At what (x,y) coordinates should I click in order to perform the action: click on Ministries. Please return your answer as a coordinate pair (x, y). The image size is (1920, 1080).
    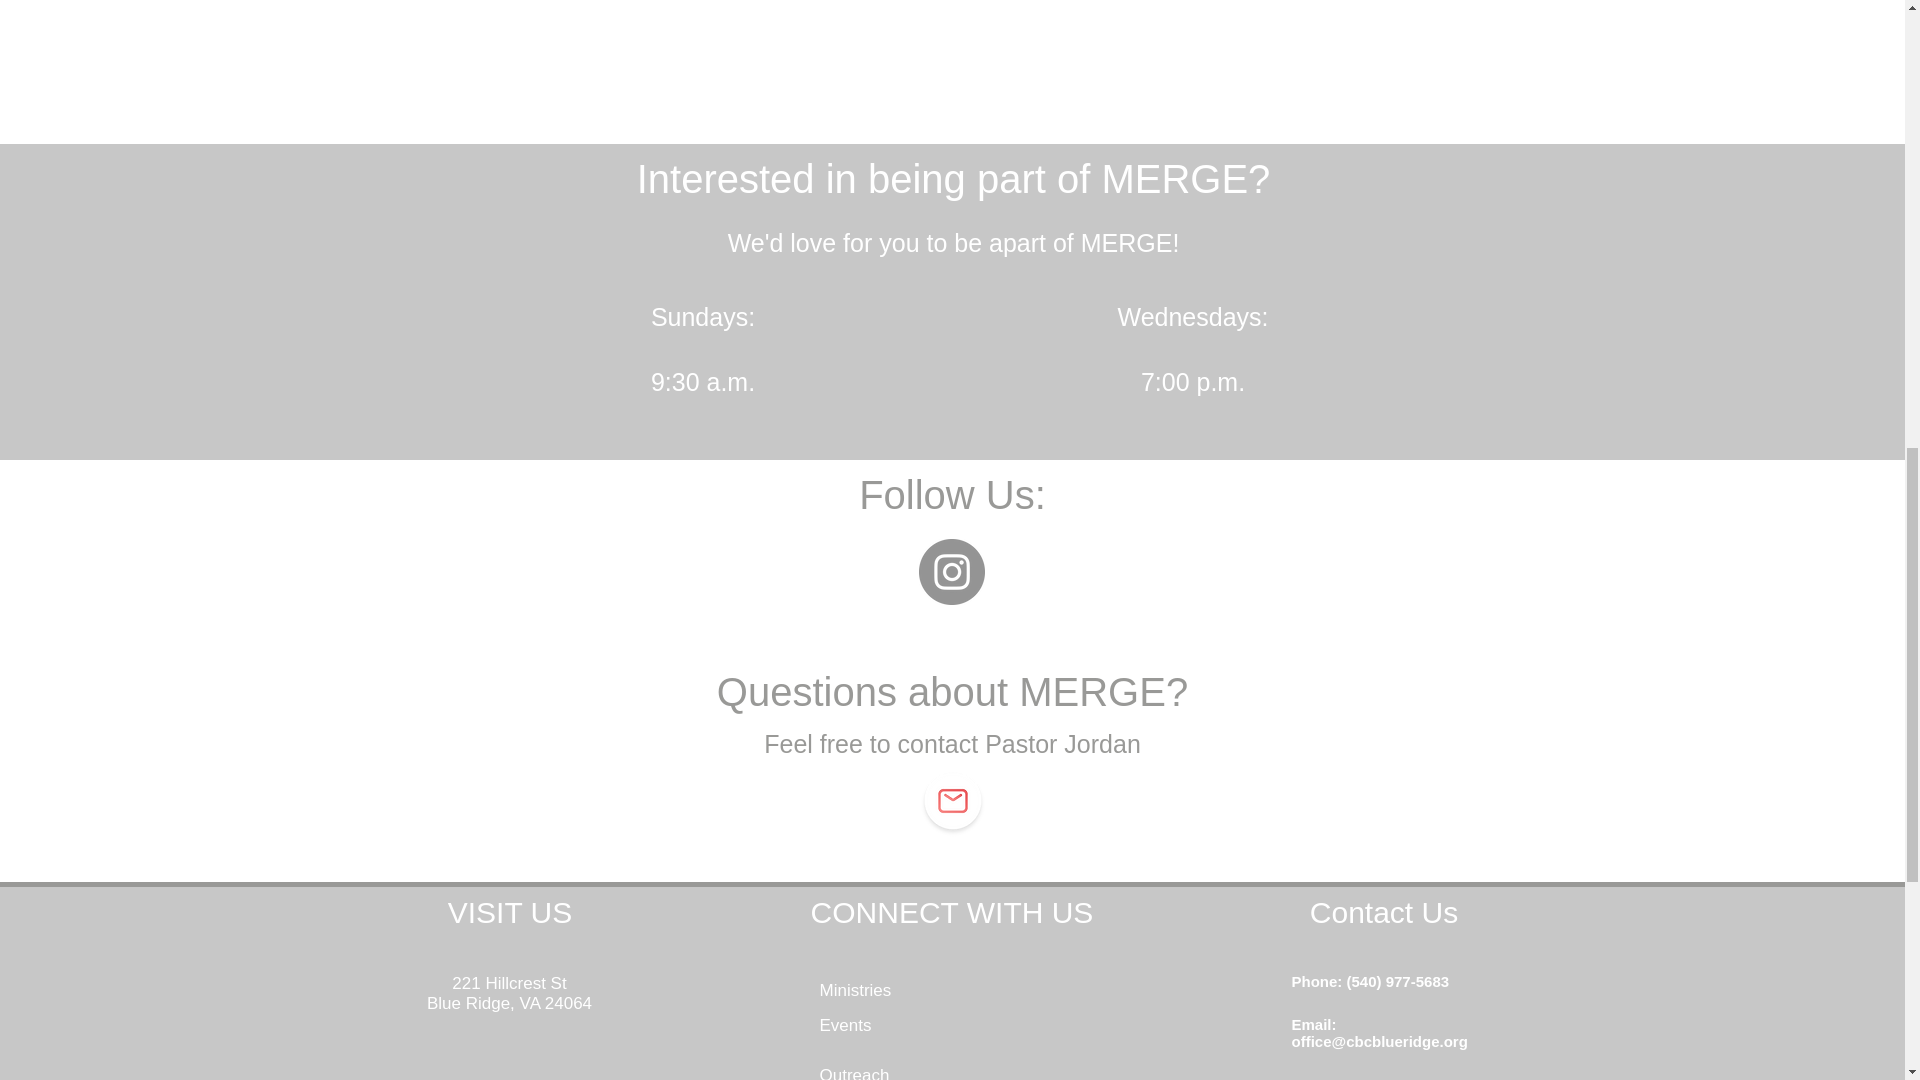
    Looking at the image, I should click on (856, 990).